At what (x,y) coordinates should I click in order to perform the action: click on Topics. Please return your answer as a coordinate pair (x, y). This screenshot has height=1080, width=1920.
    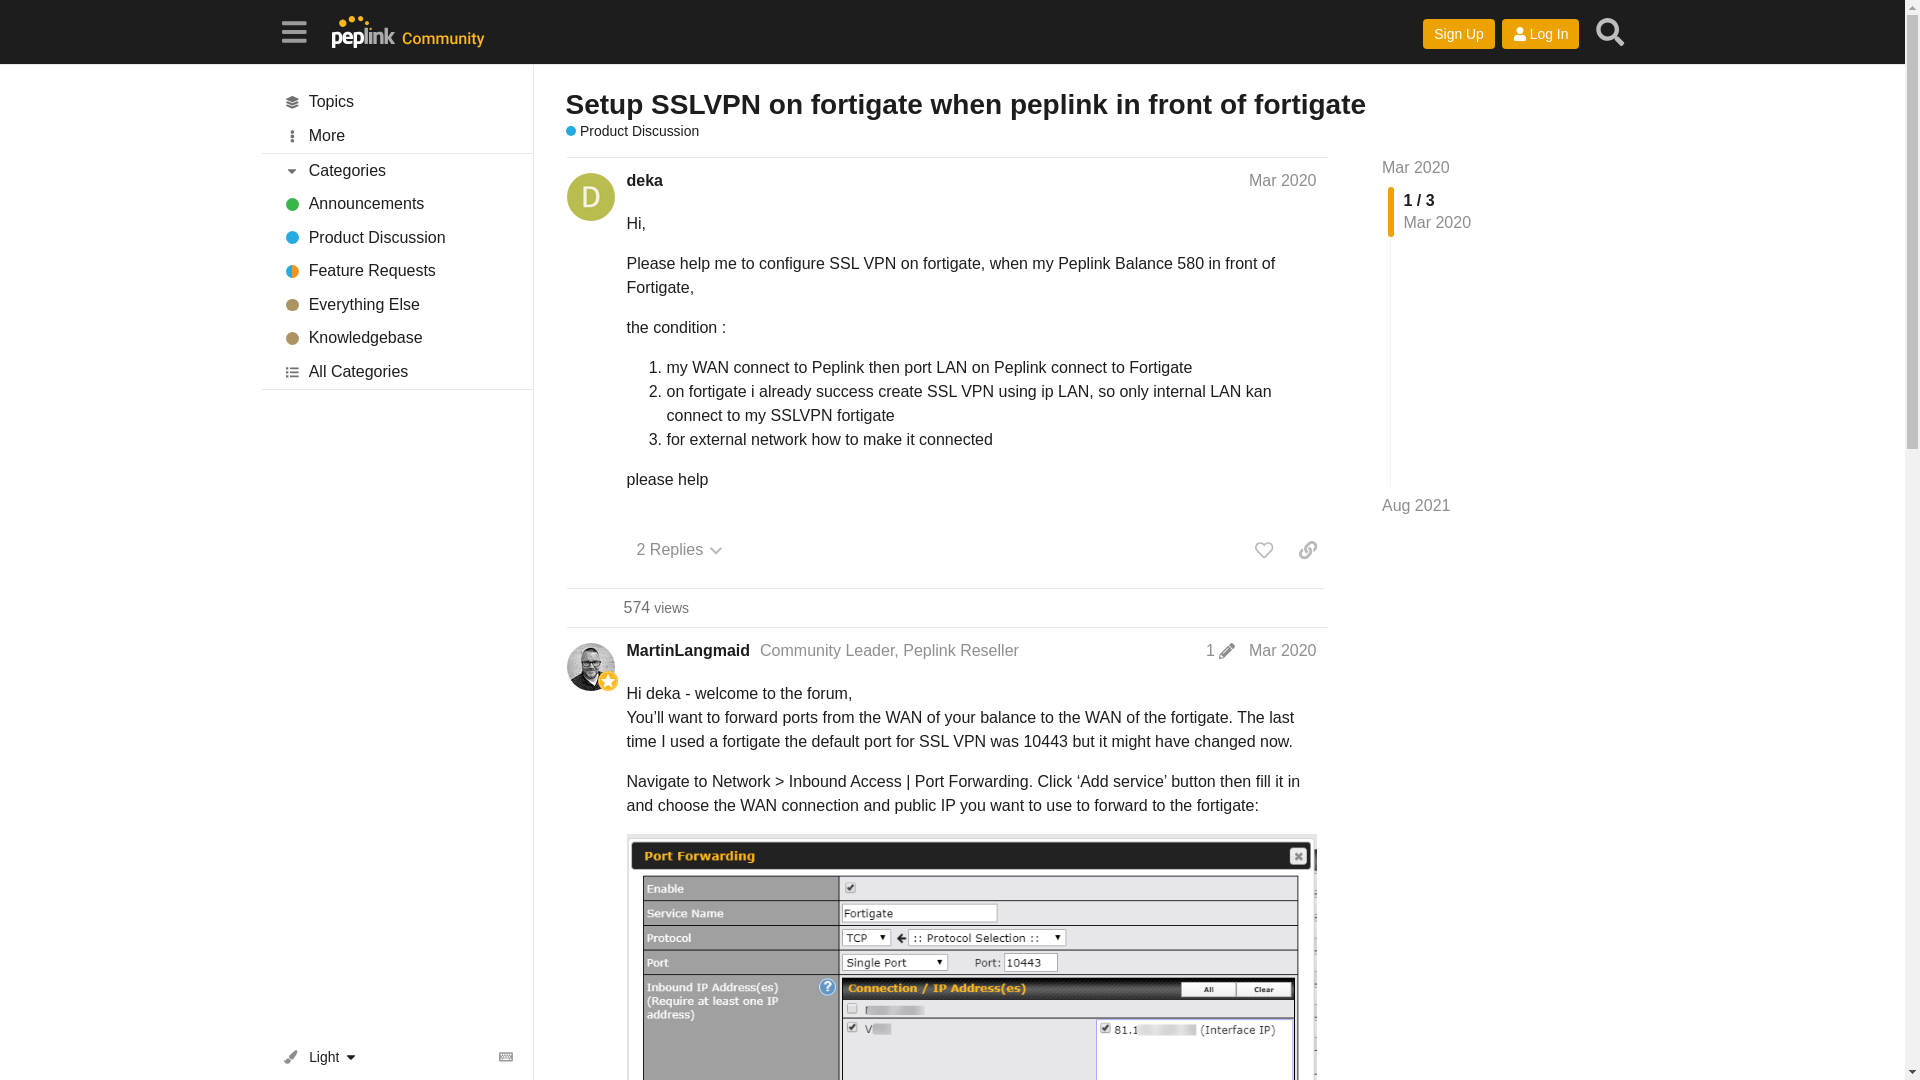
    Looking at the image, I should click on (397, 102).